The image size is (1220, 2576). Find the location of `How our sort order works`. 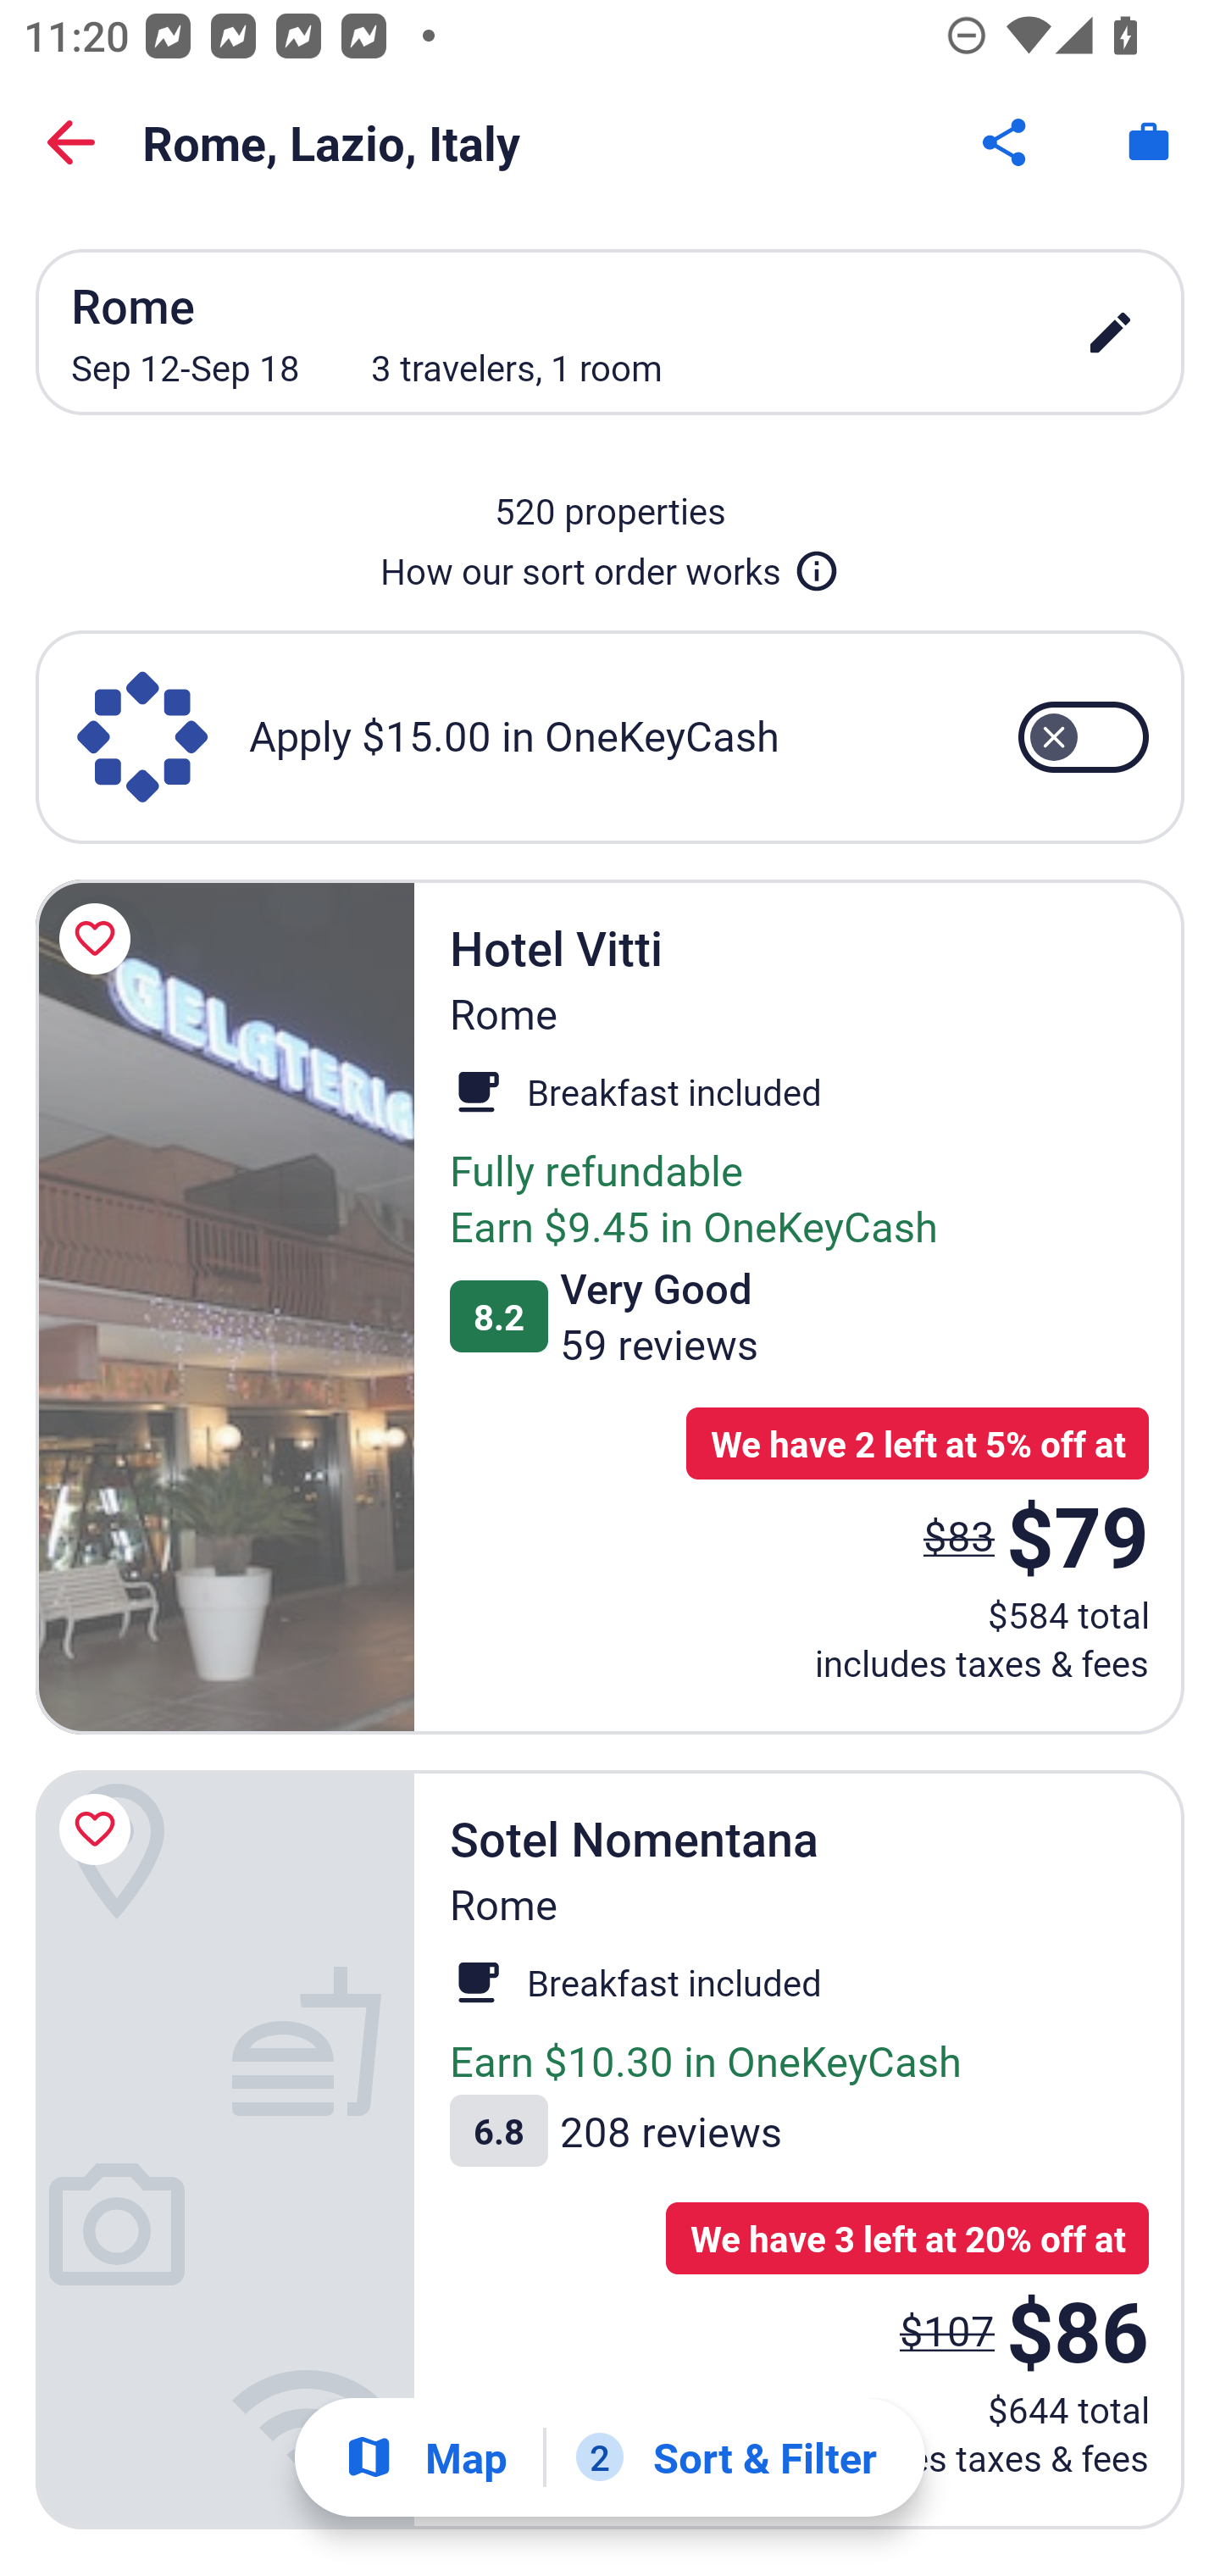

How our sort order works is located at coordinates (610, 564).